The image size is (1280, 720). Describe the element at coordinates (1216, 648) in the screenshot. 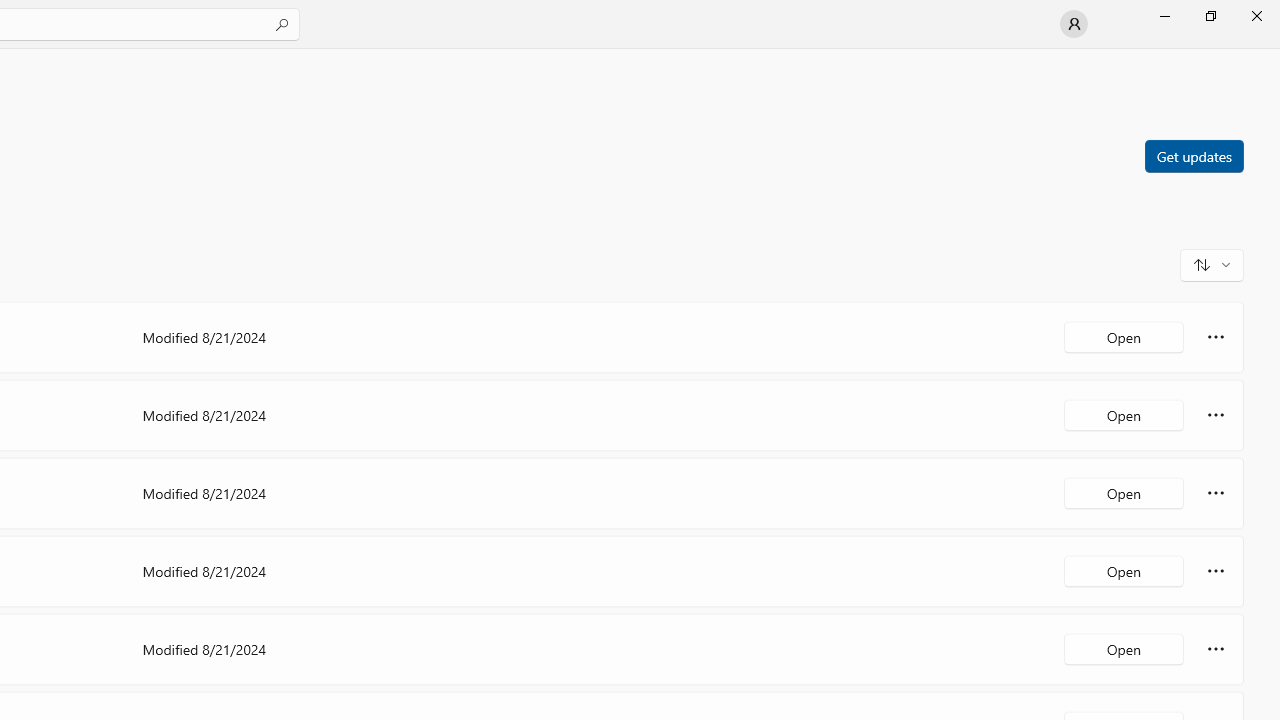

I see `More options` at that location.